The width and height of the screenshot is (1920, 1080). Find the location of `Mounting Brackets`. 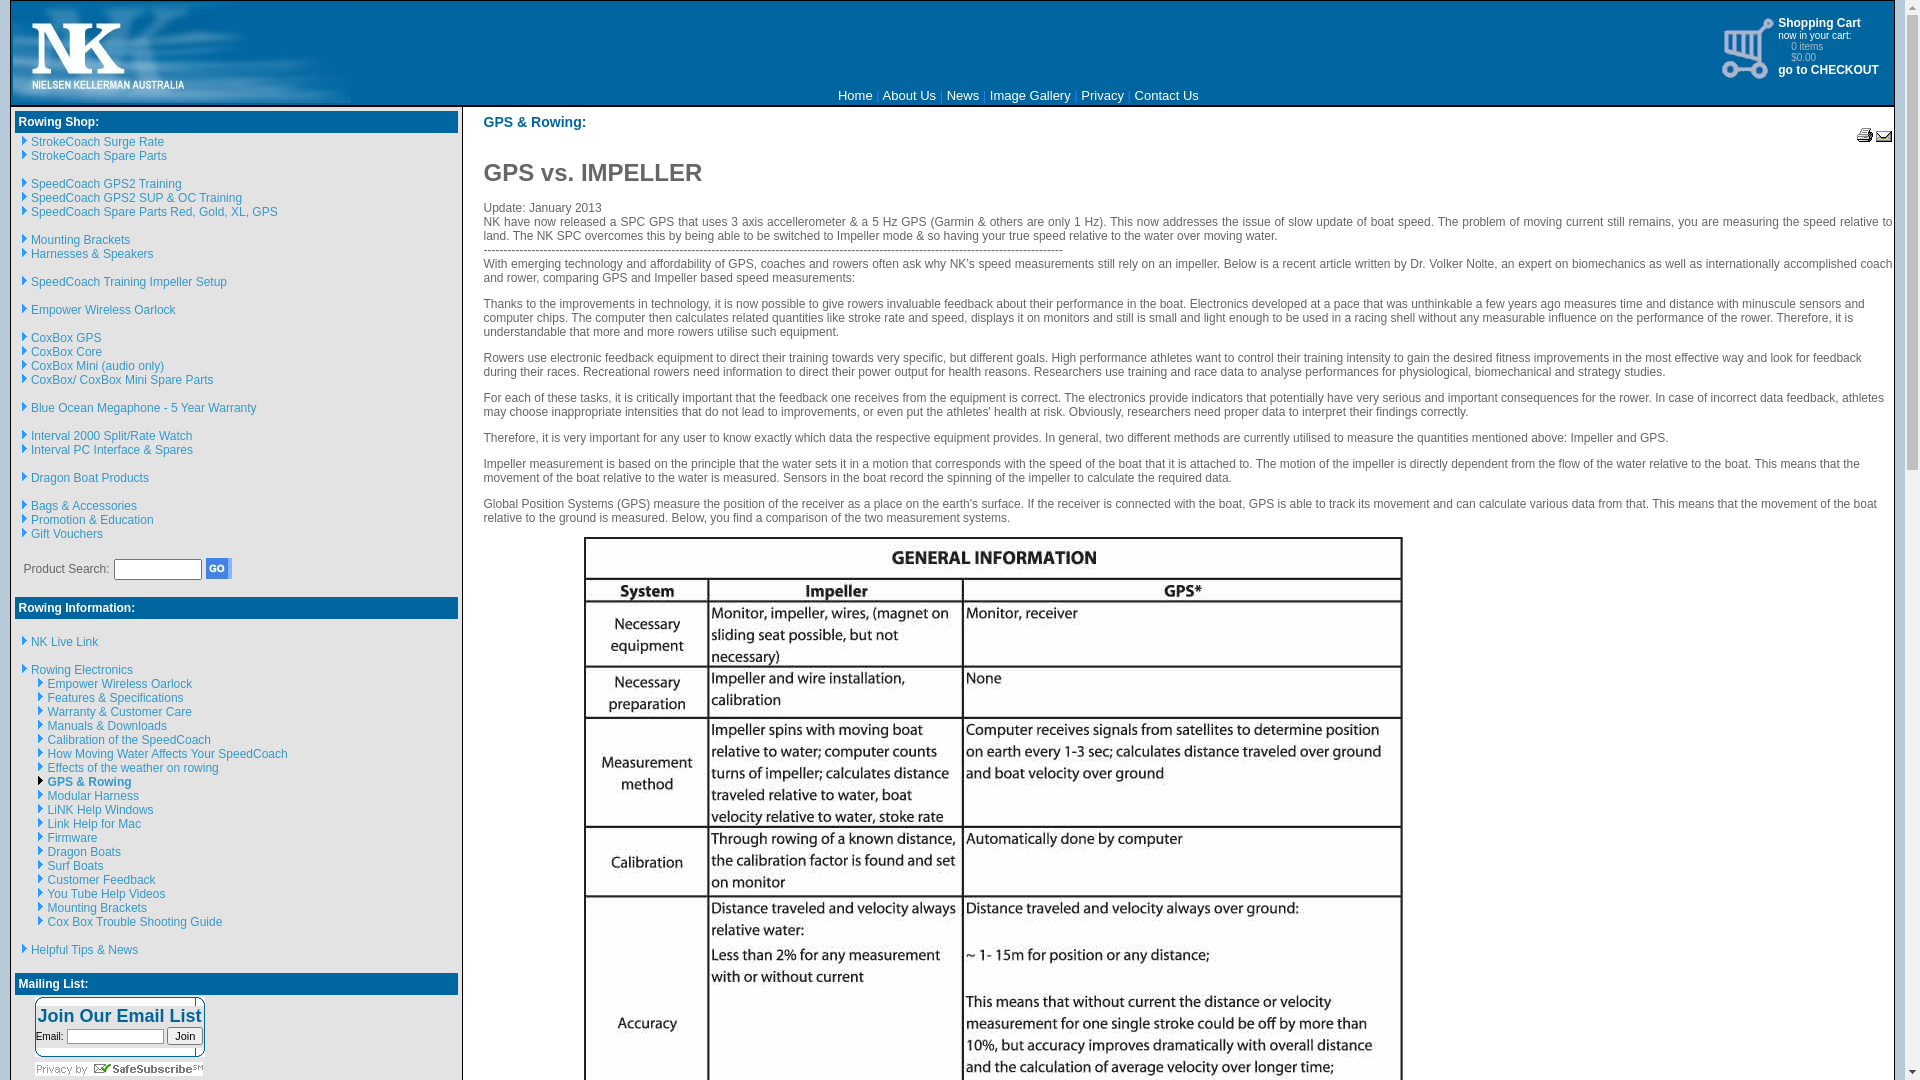

Mounting Brackets is located at coordinates (80, 240).